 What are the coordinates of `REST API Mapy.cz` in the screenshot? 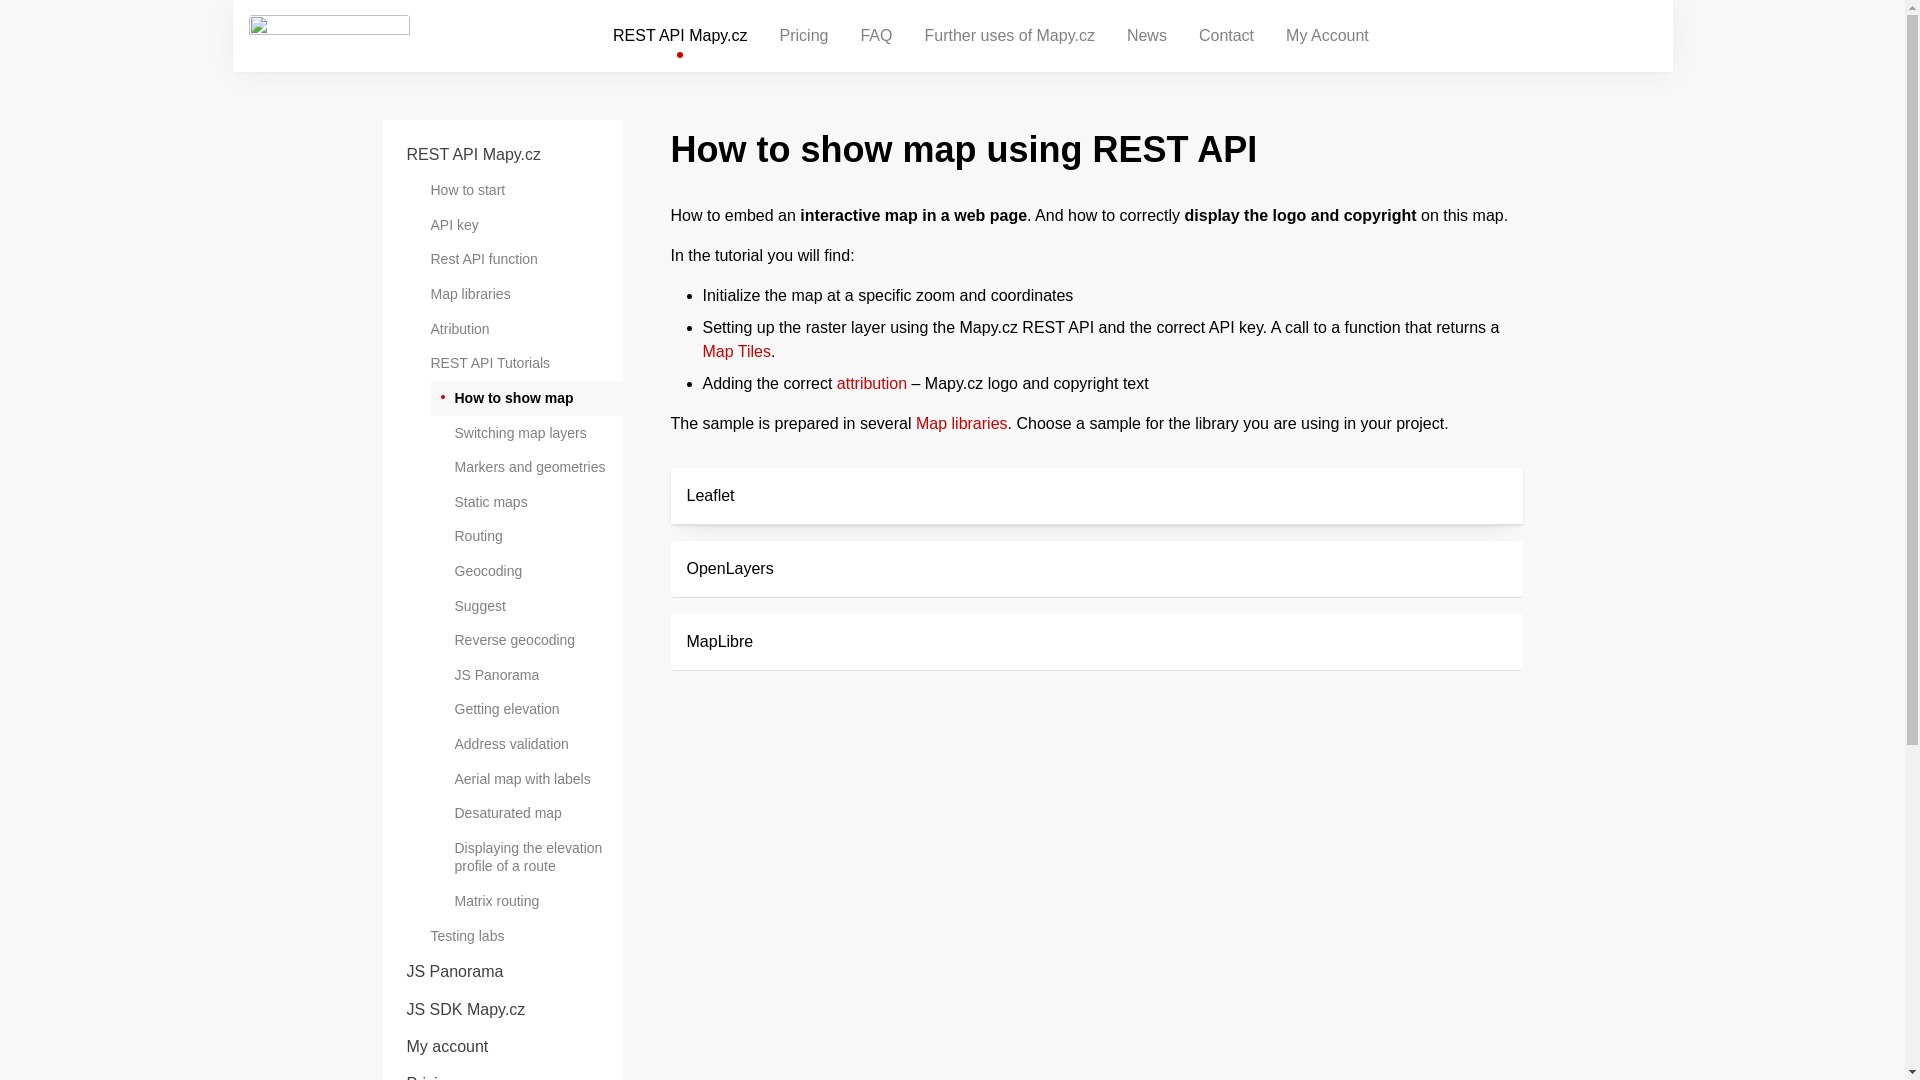 It's located at (680, 36).